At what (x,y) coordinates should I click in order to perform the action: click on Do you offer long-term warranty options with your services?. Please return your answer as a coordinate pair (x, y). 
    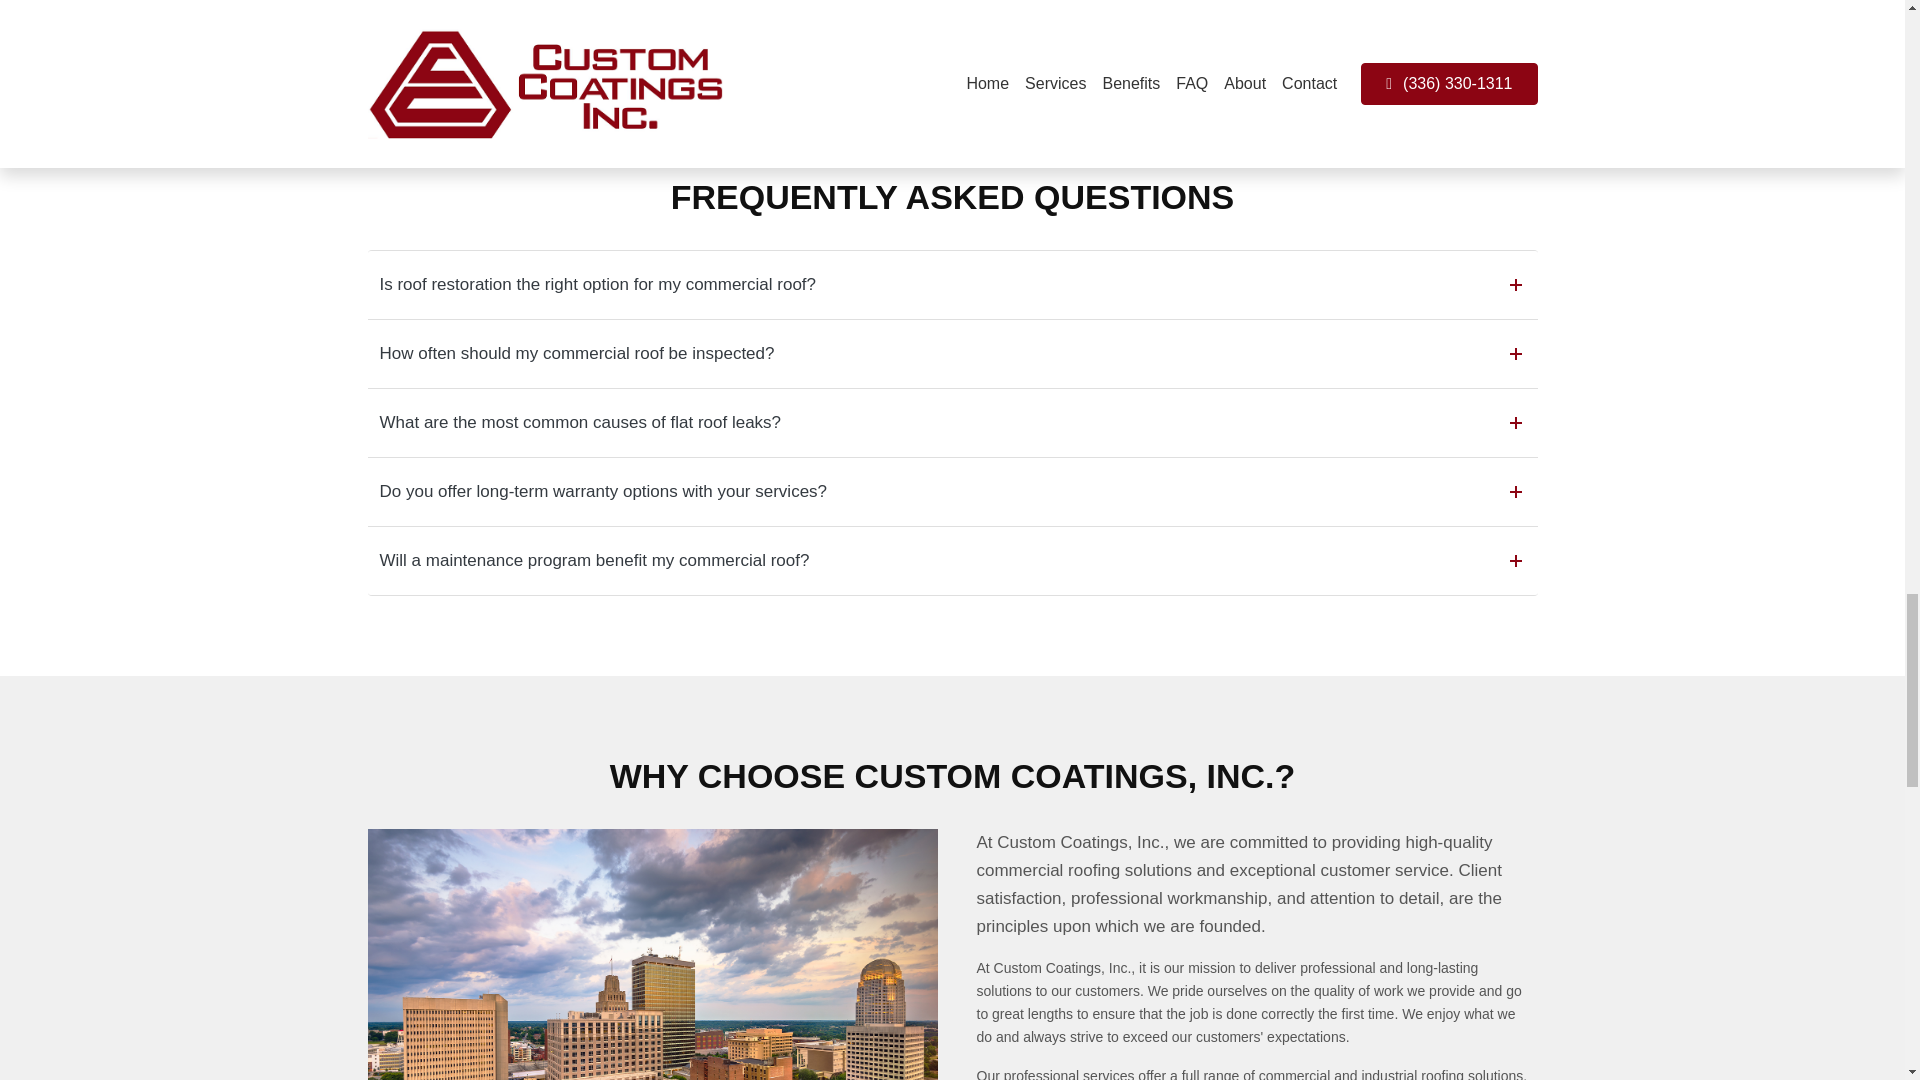
    Looking at the image, I should click on (958, 492).